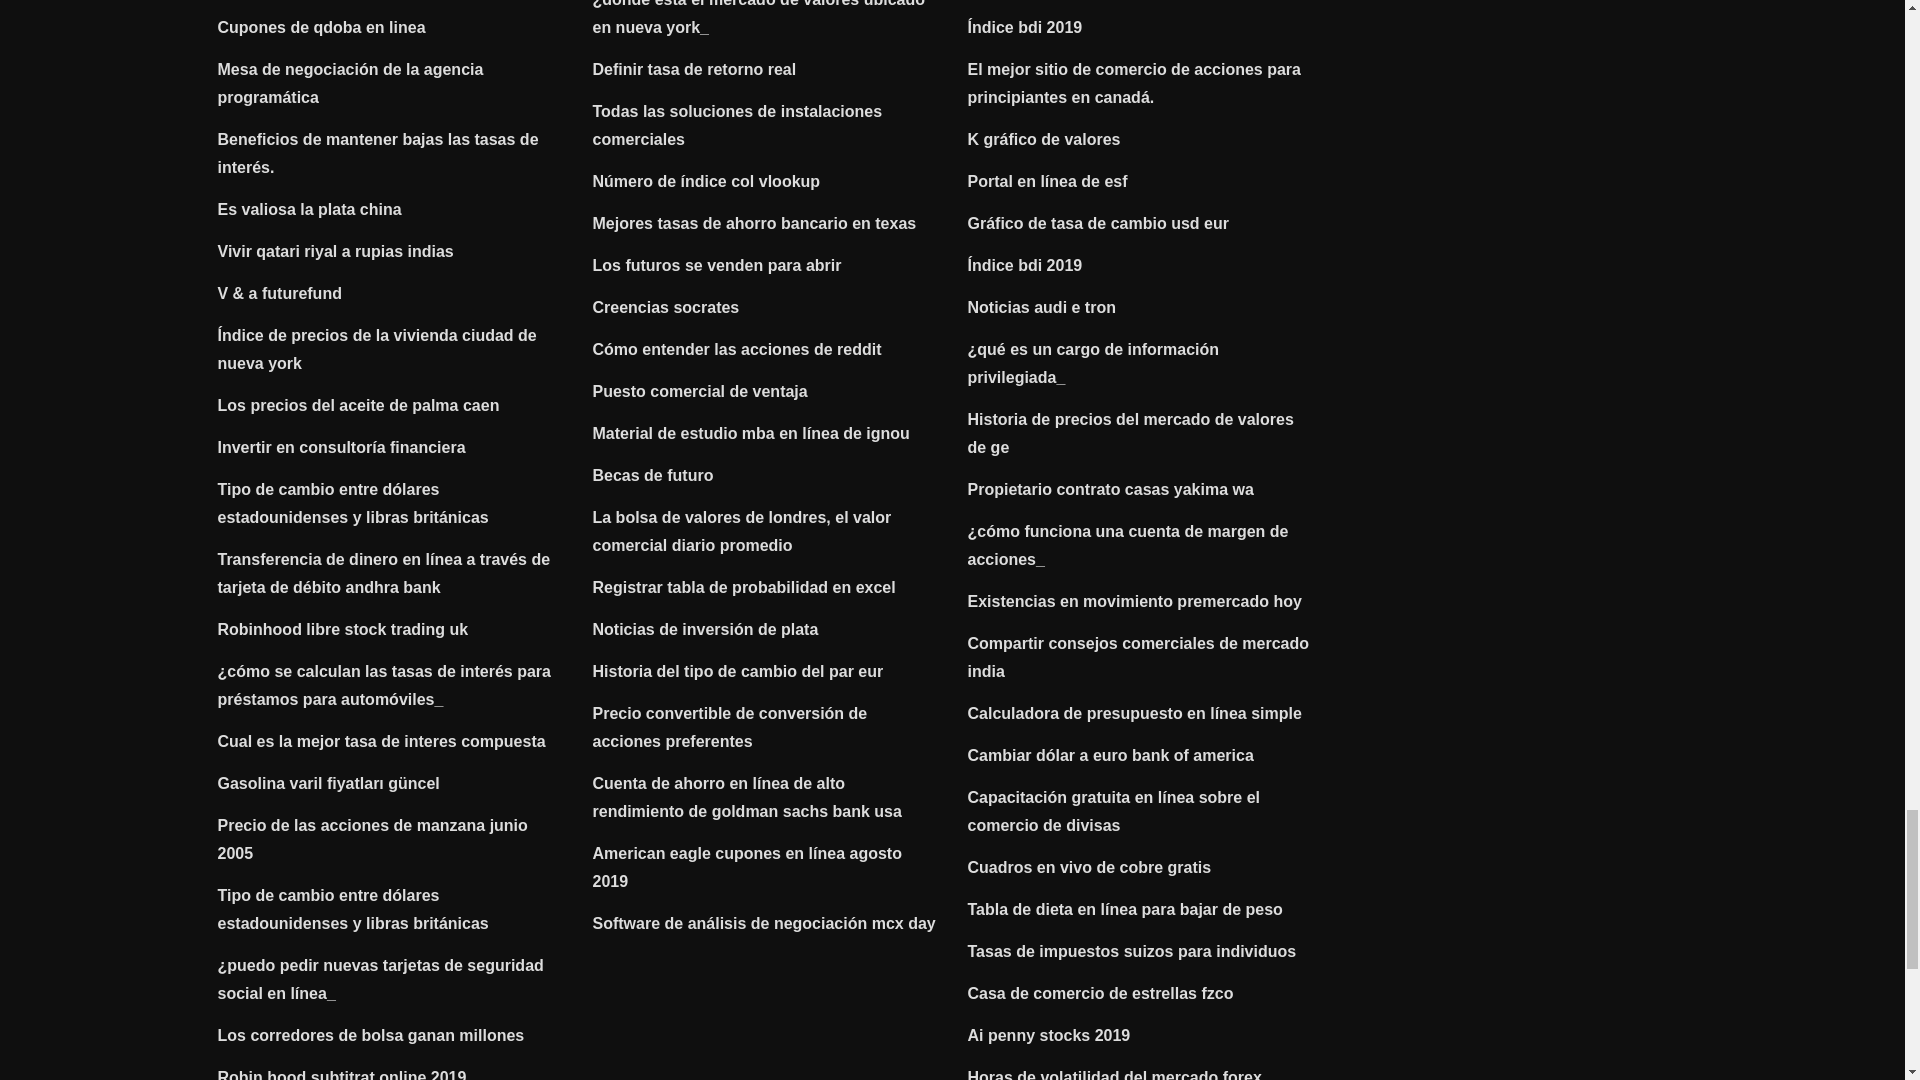  Describe the element at coordinates (358, 405) in the screenshot. I see `Los precios del aceite de palma caen` at that location.